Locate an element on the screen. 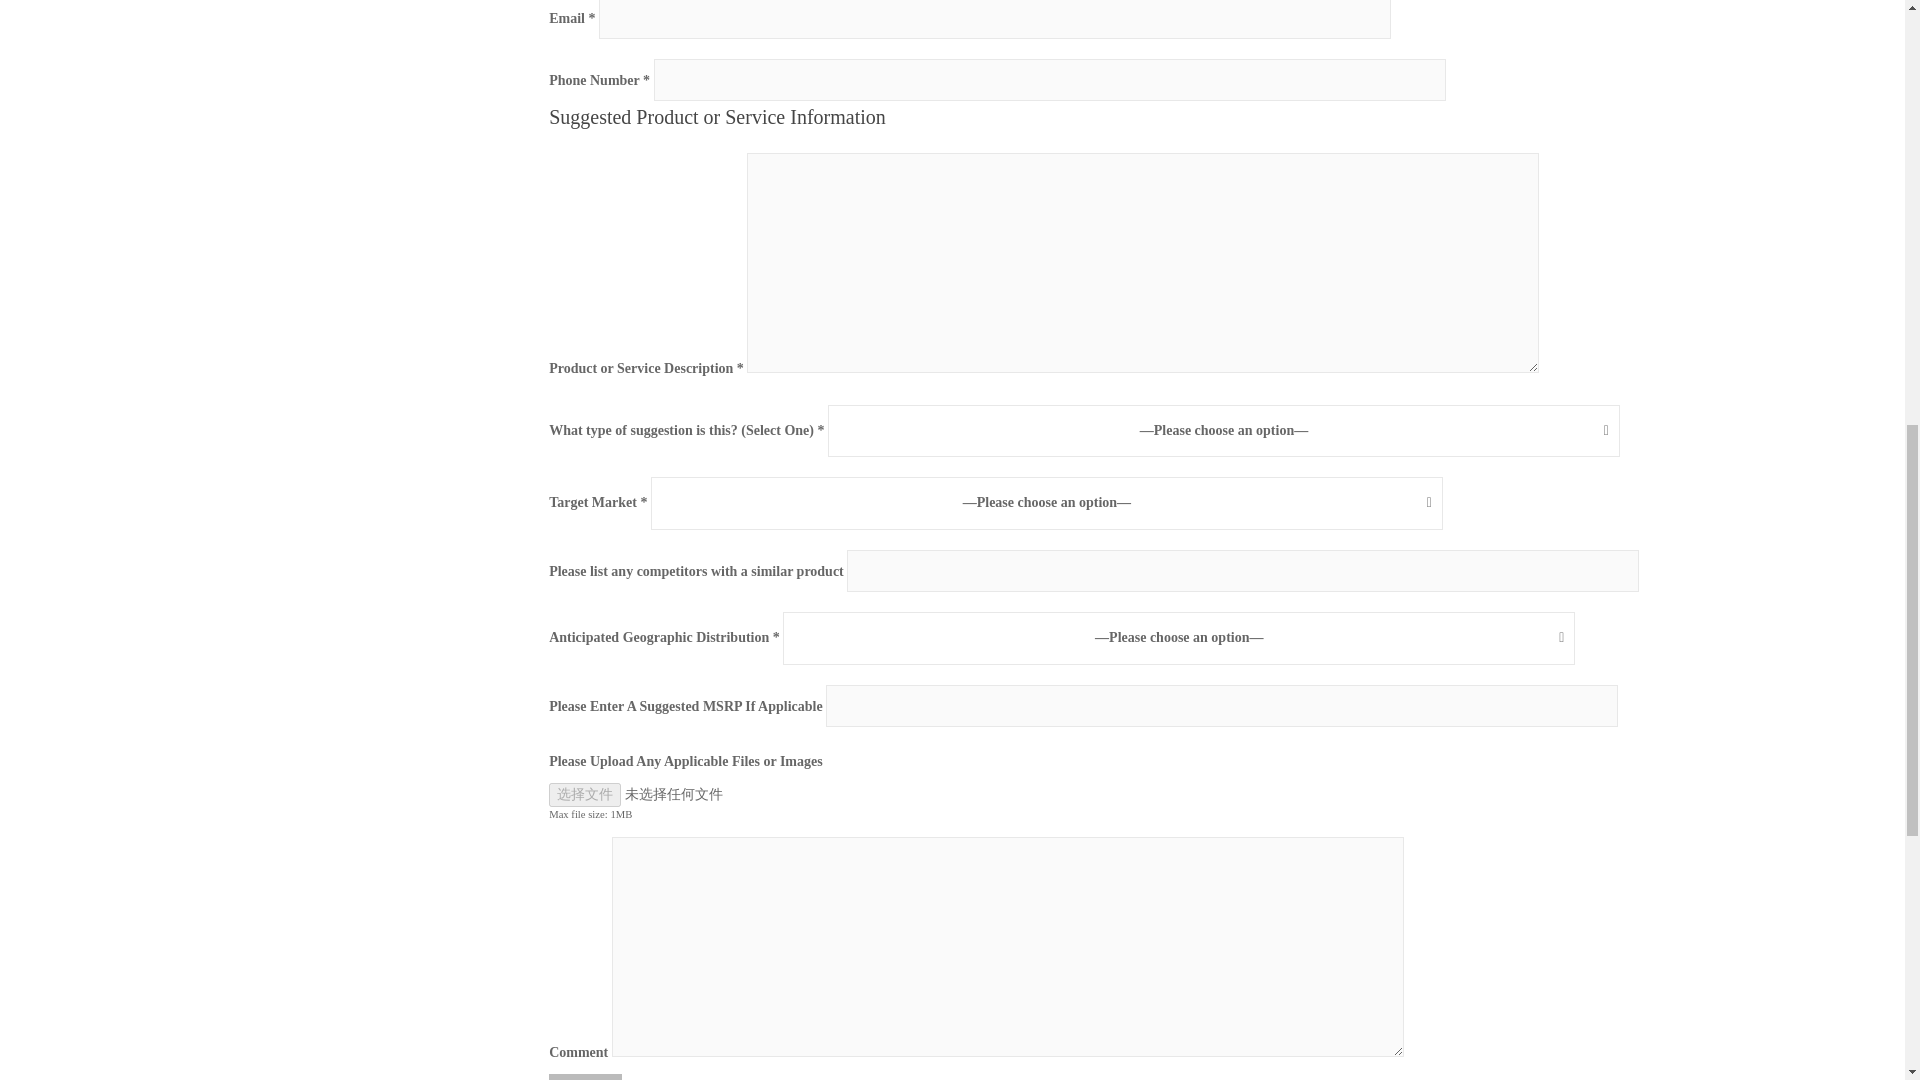 The width and height of the screenshot is (1920, 1080). Send is located at coordinates (586, 1076).